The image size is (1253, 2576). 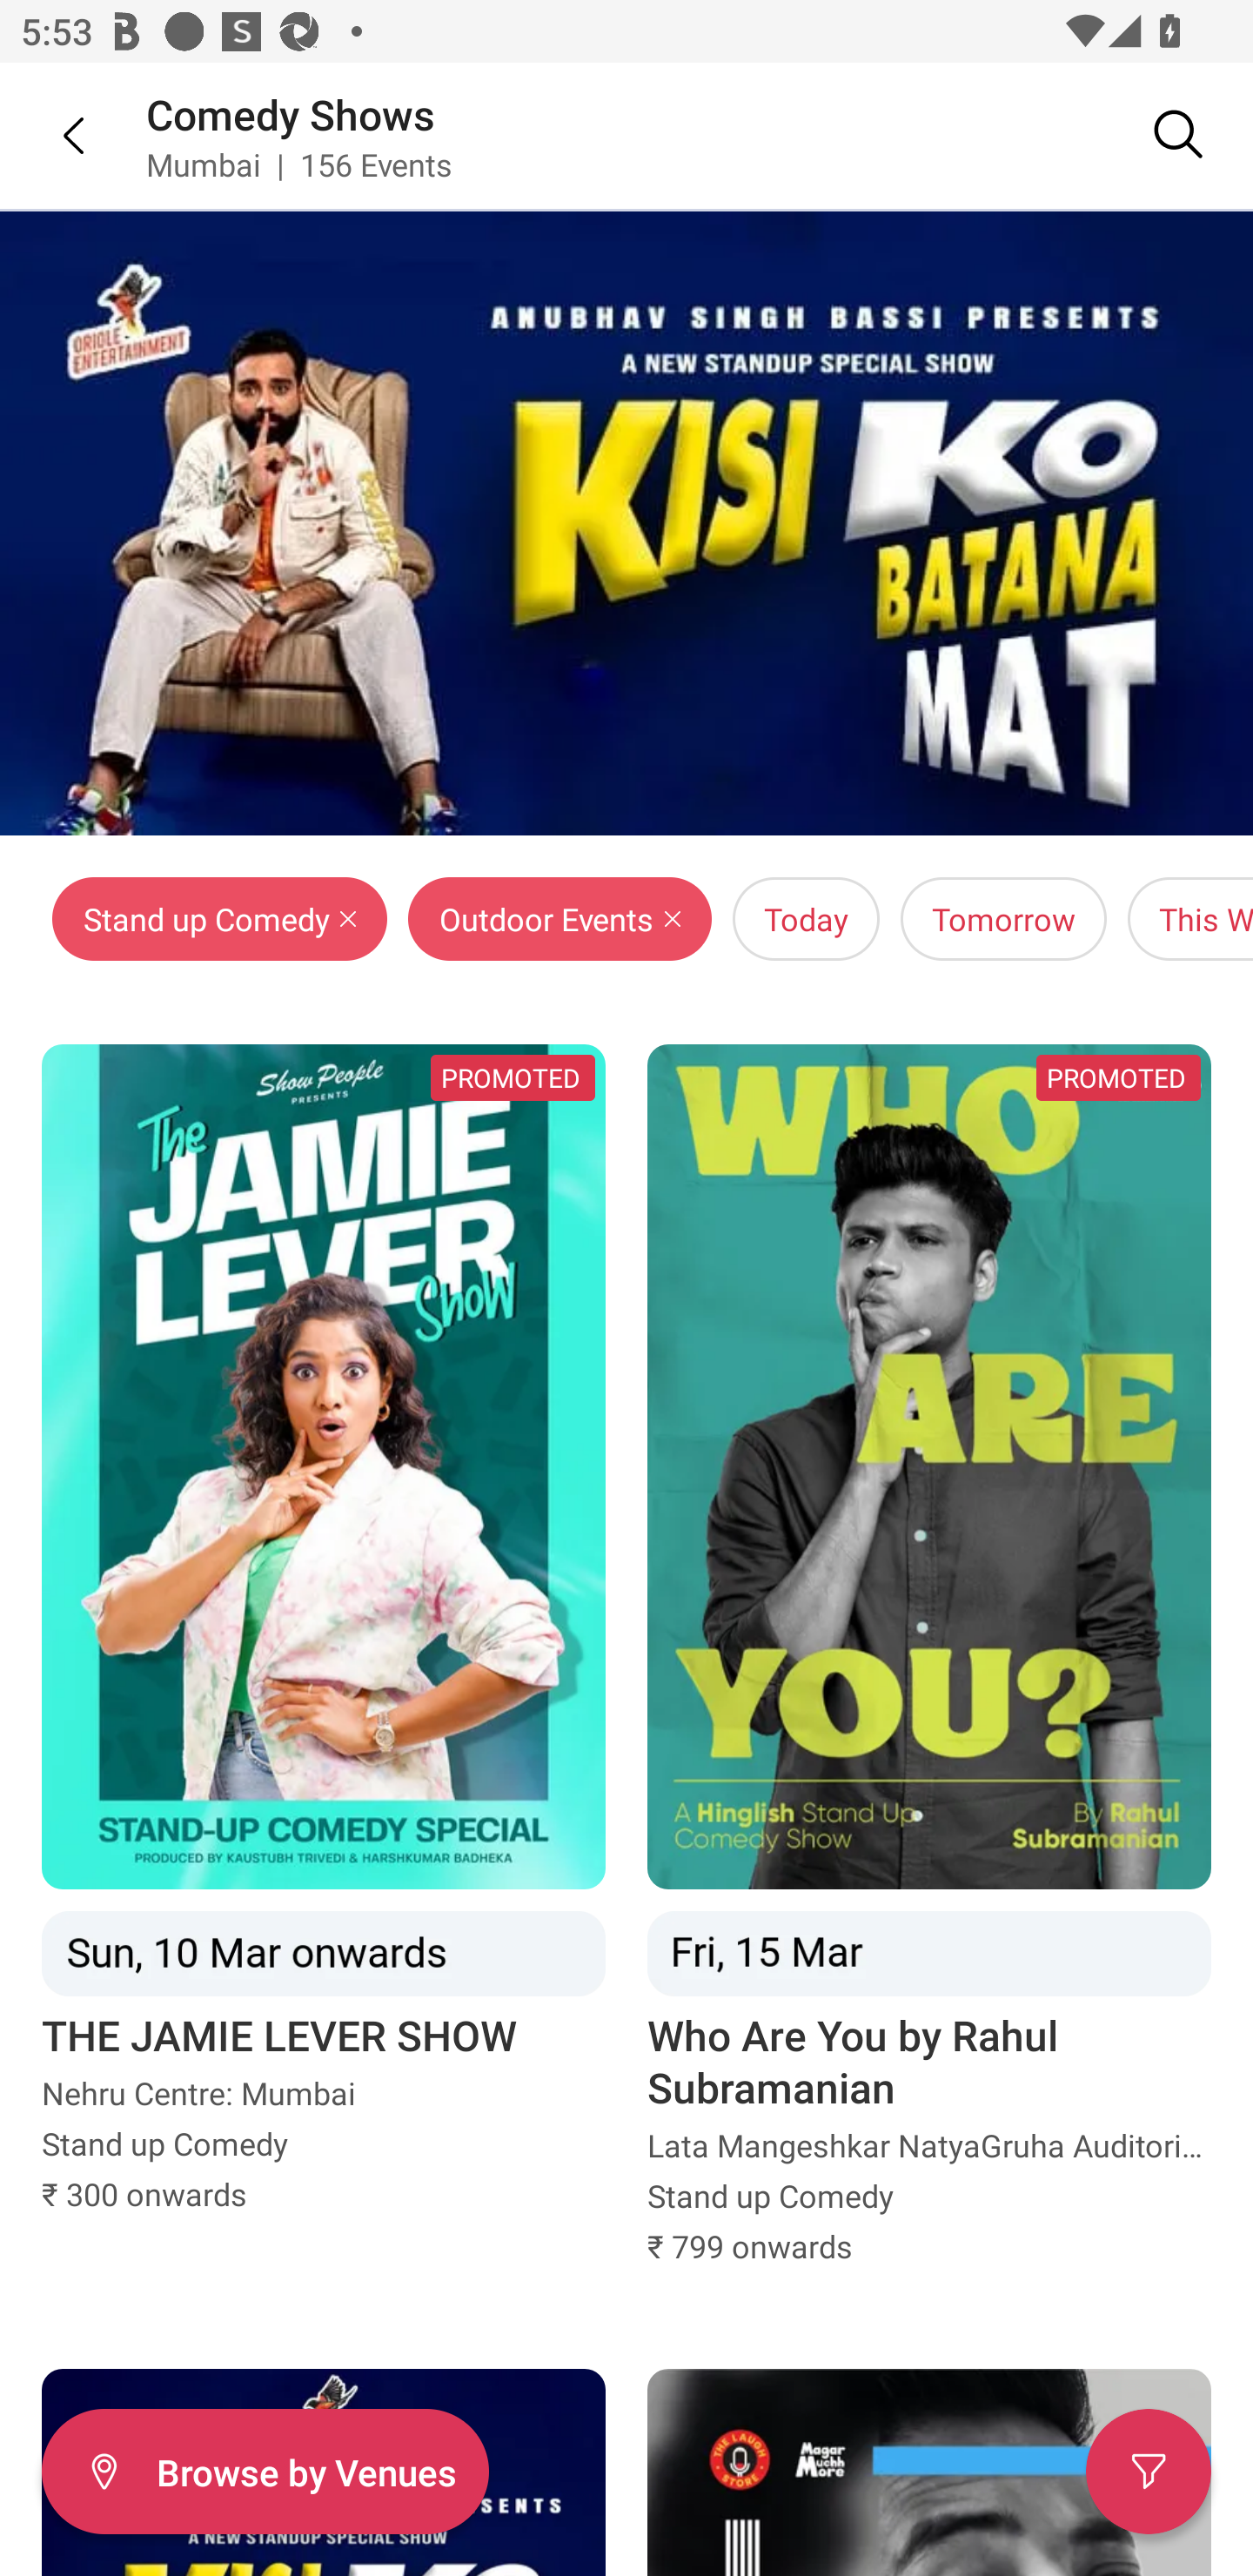 What do you see at coordinates (299, 164) in the screenshot?
I see `Mumbai  |  156 Events` at bounding box center [299, 164].